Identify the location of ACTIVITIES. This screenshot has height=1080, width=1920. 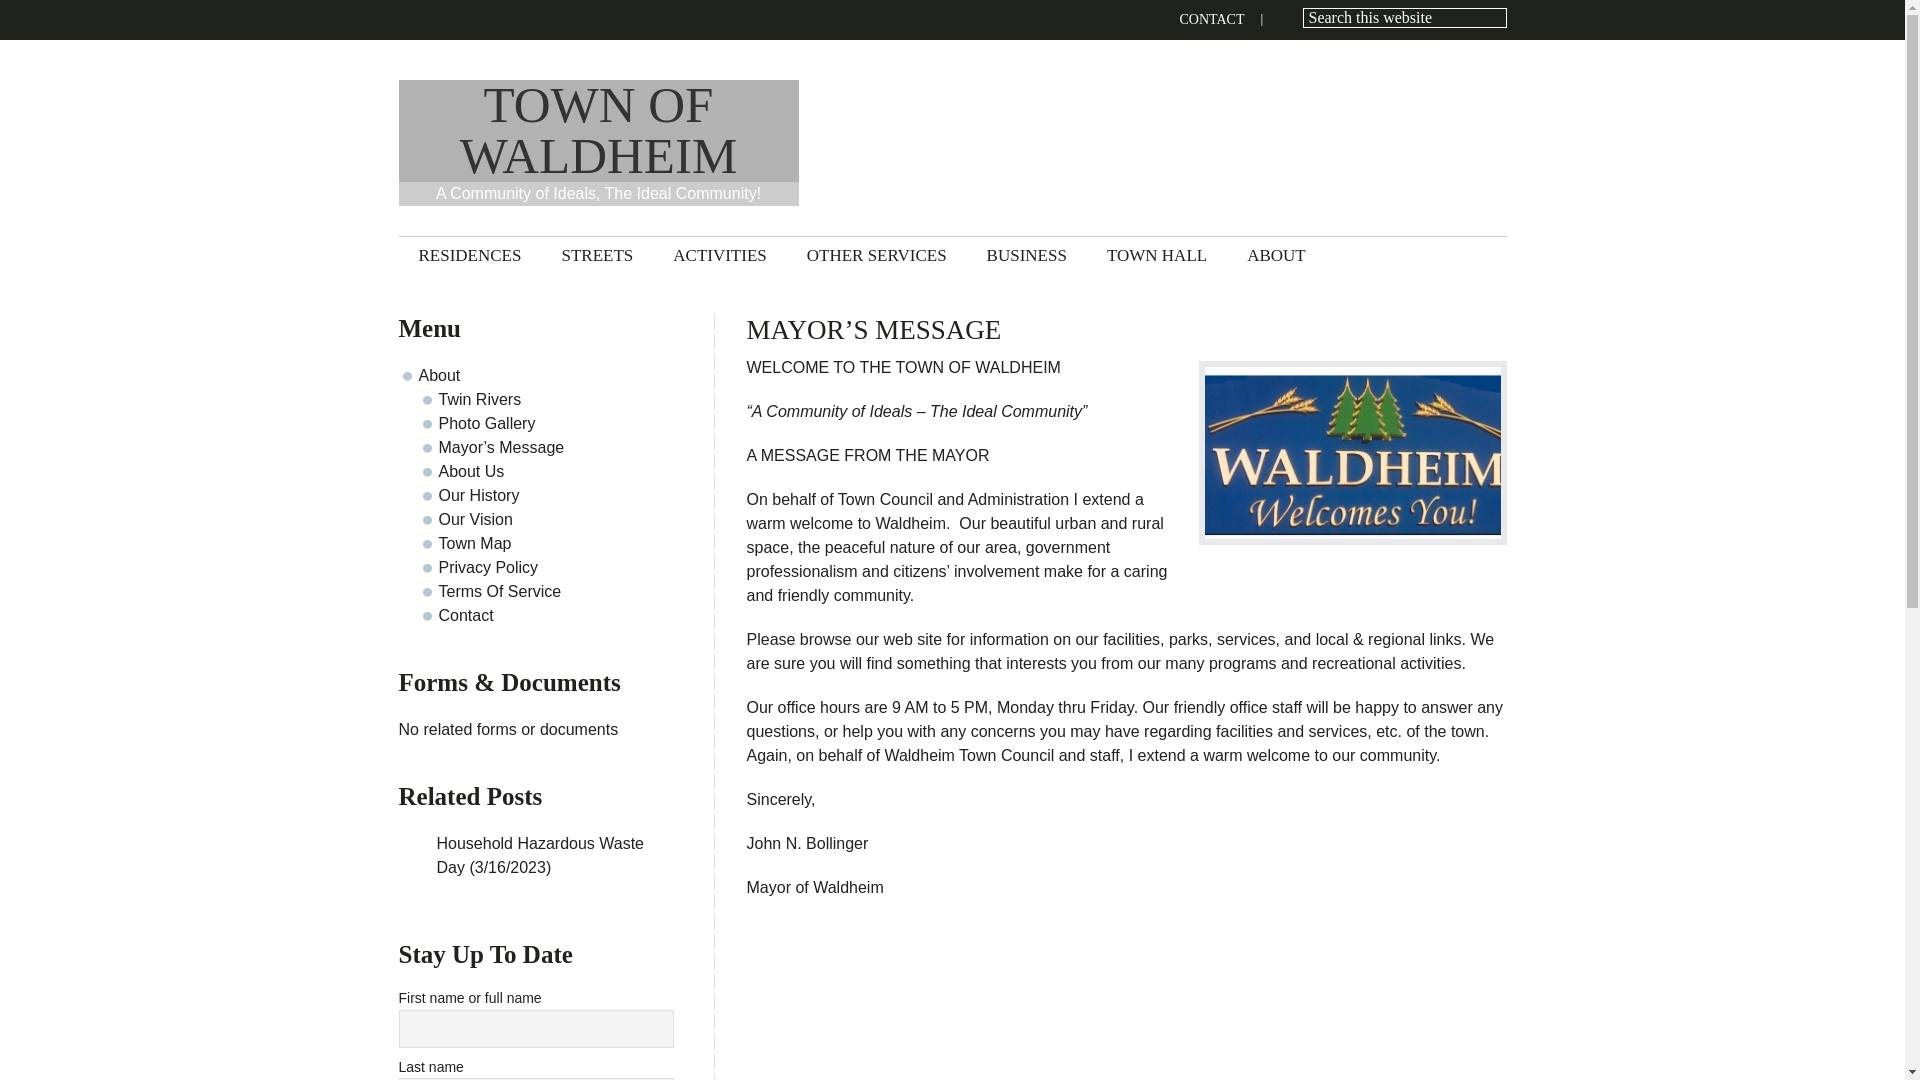
(718, 255).